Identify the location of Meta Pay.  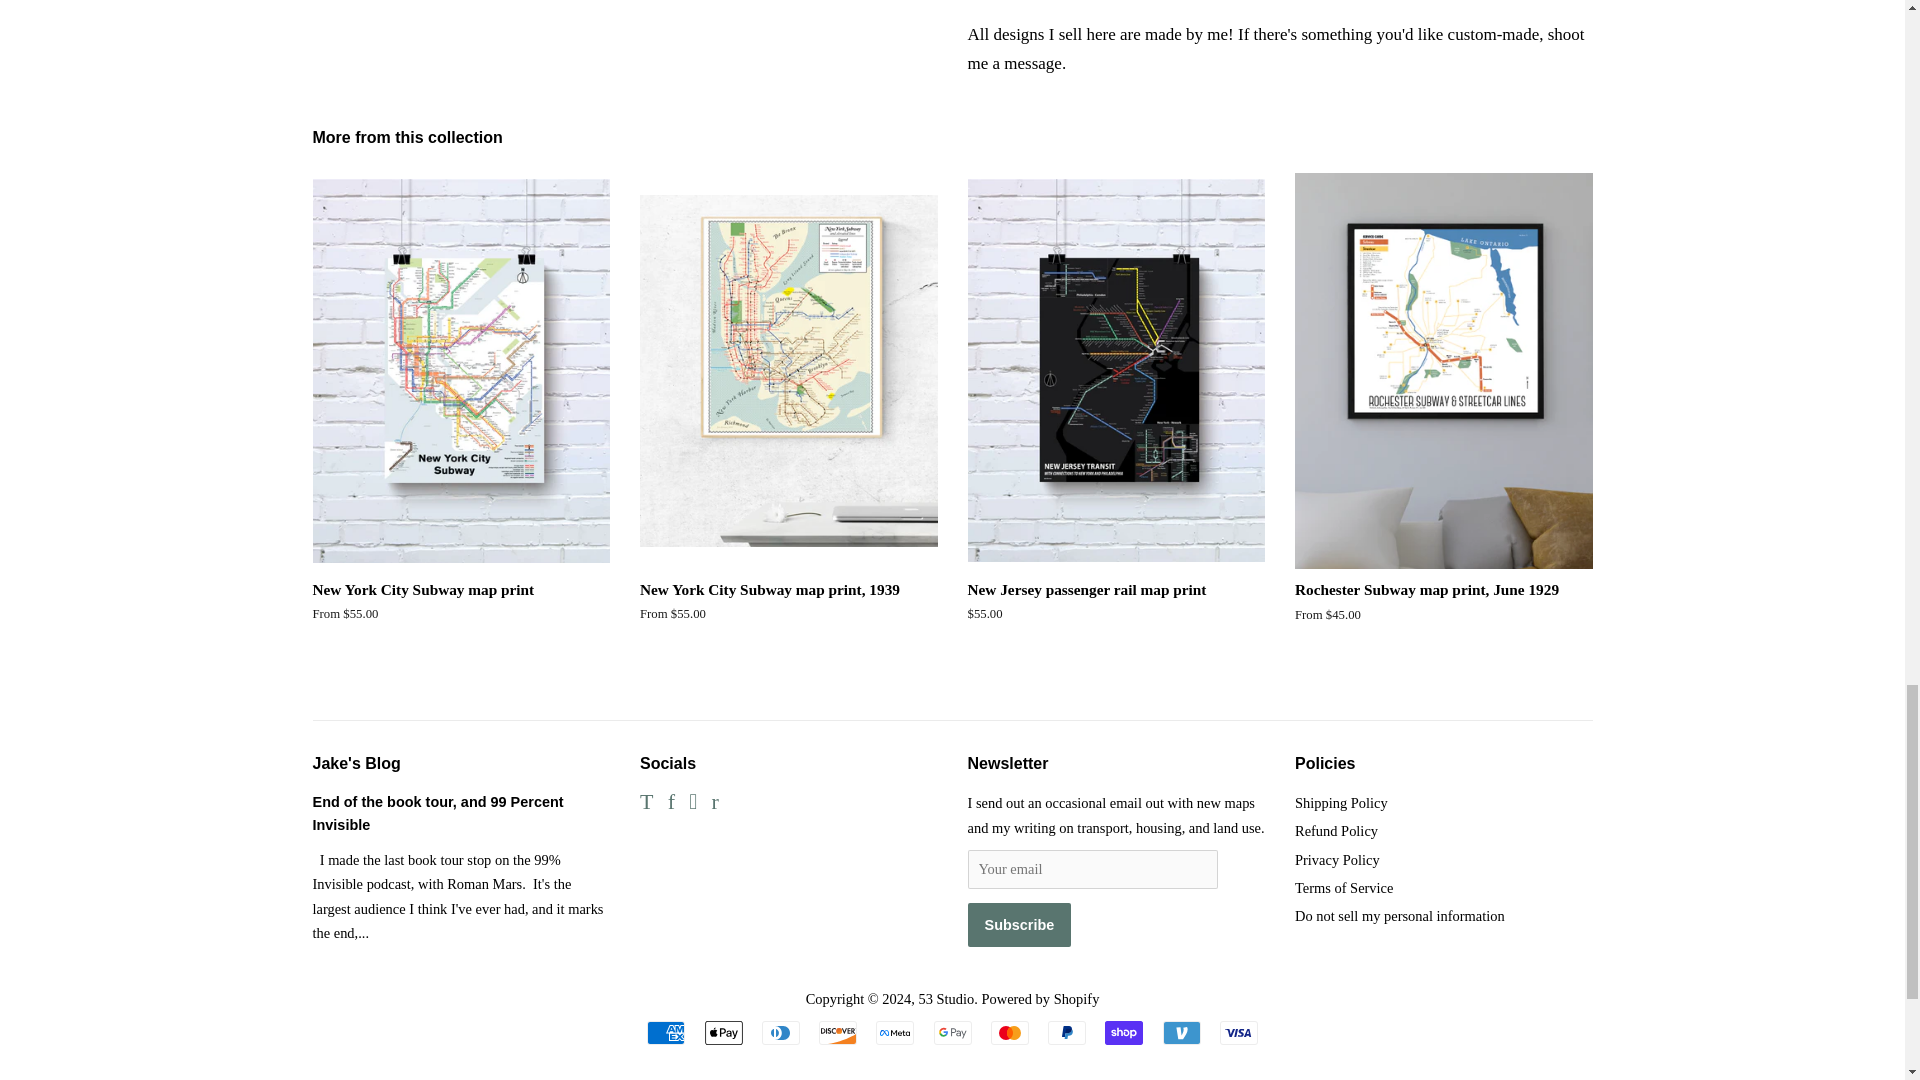
(894, 1032).